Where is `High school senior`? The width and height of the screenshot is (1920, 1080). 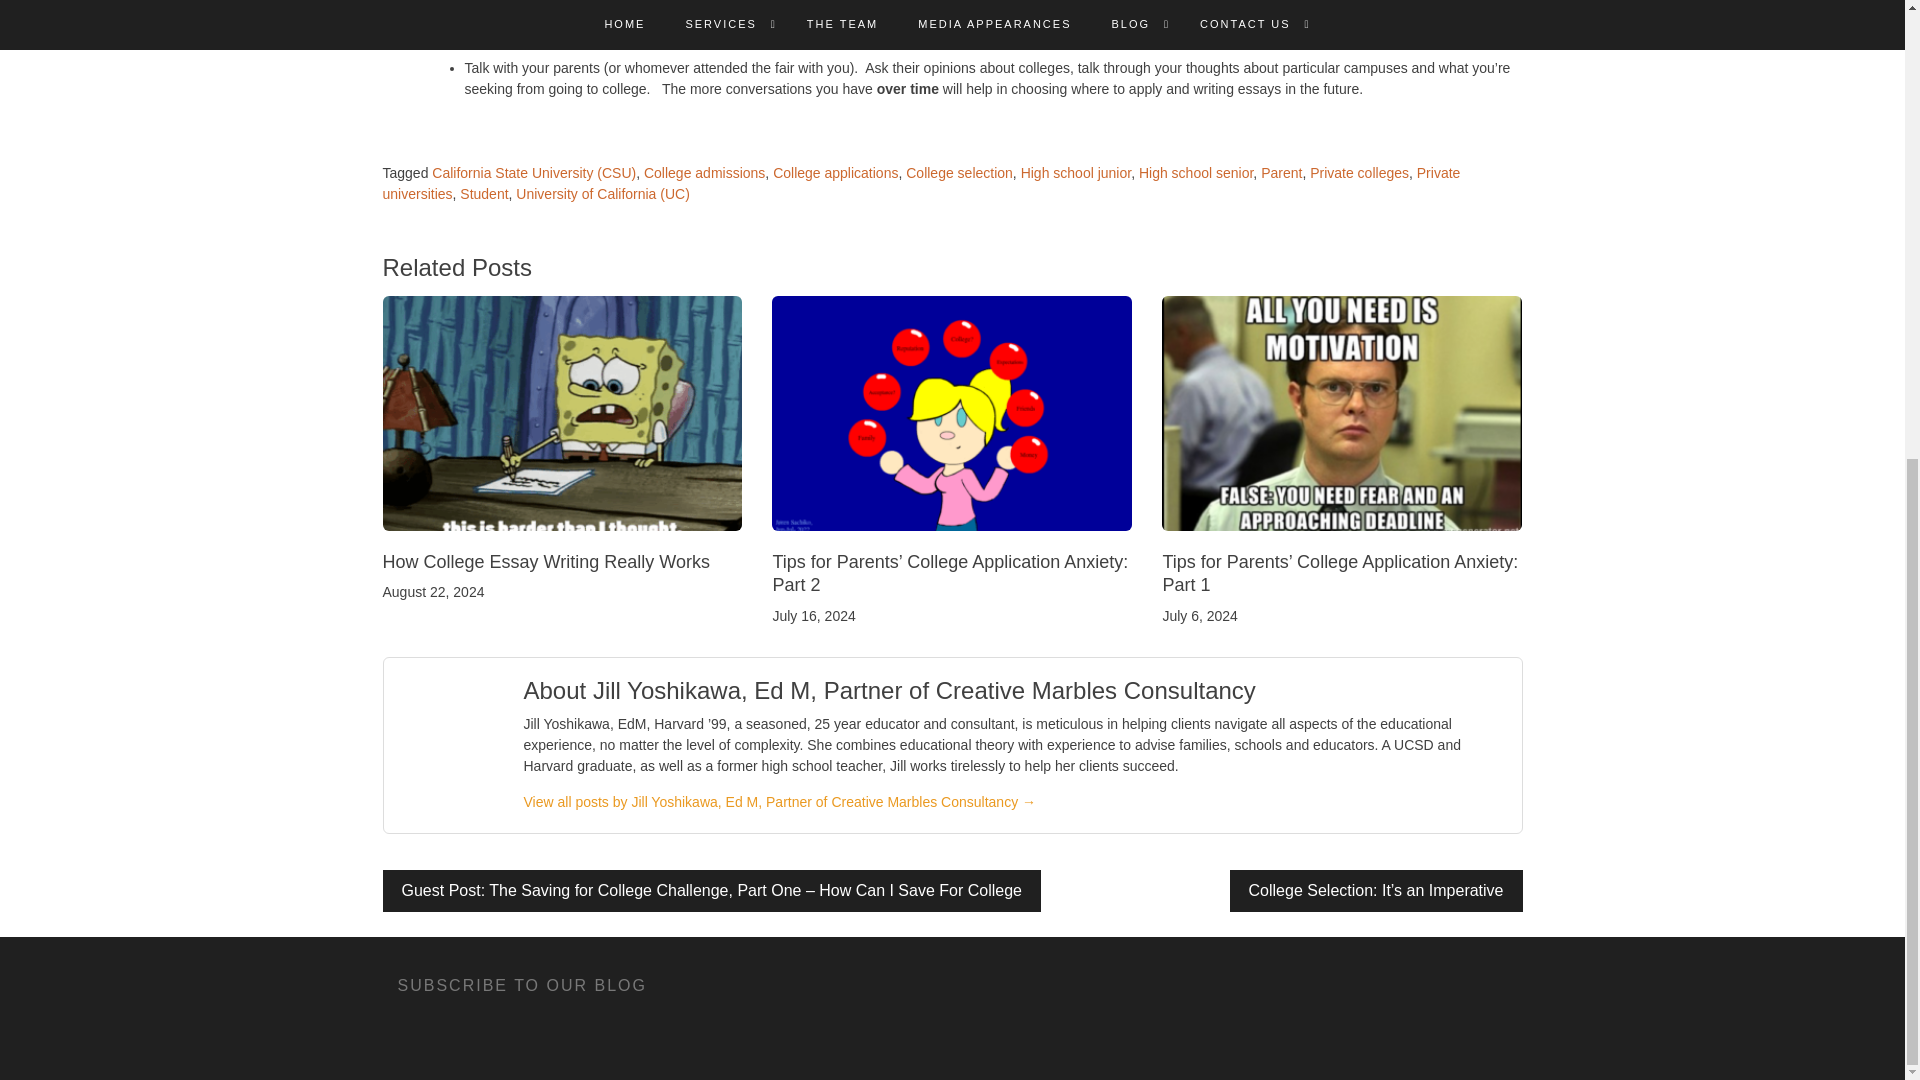
High school senior is located at coordinates (1196, 173).